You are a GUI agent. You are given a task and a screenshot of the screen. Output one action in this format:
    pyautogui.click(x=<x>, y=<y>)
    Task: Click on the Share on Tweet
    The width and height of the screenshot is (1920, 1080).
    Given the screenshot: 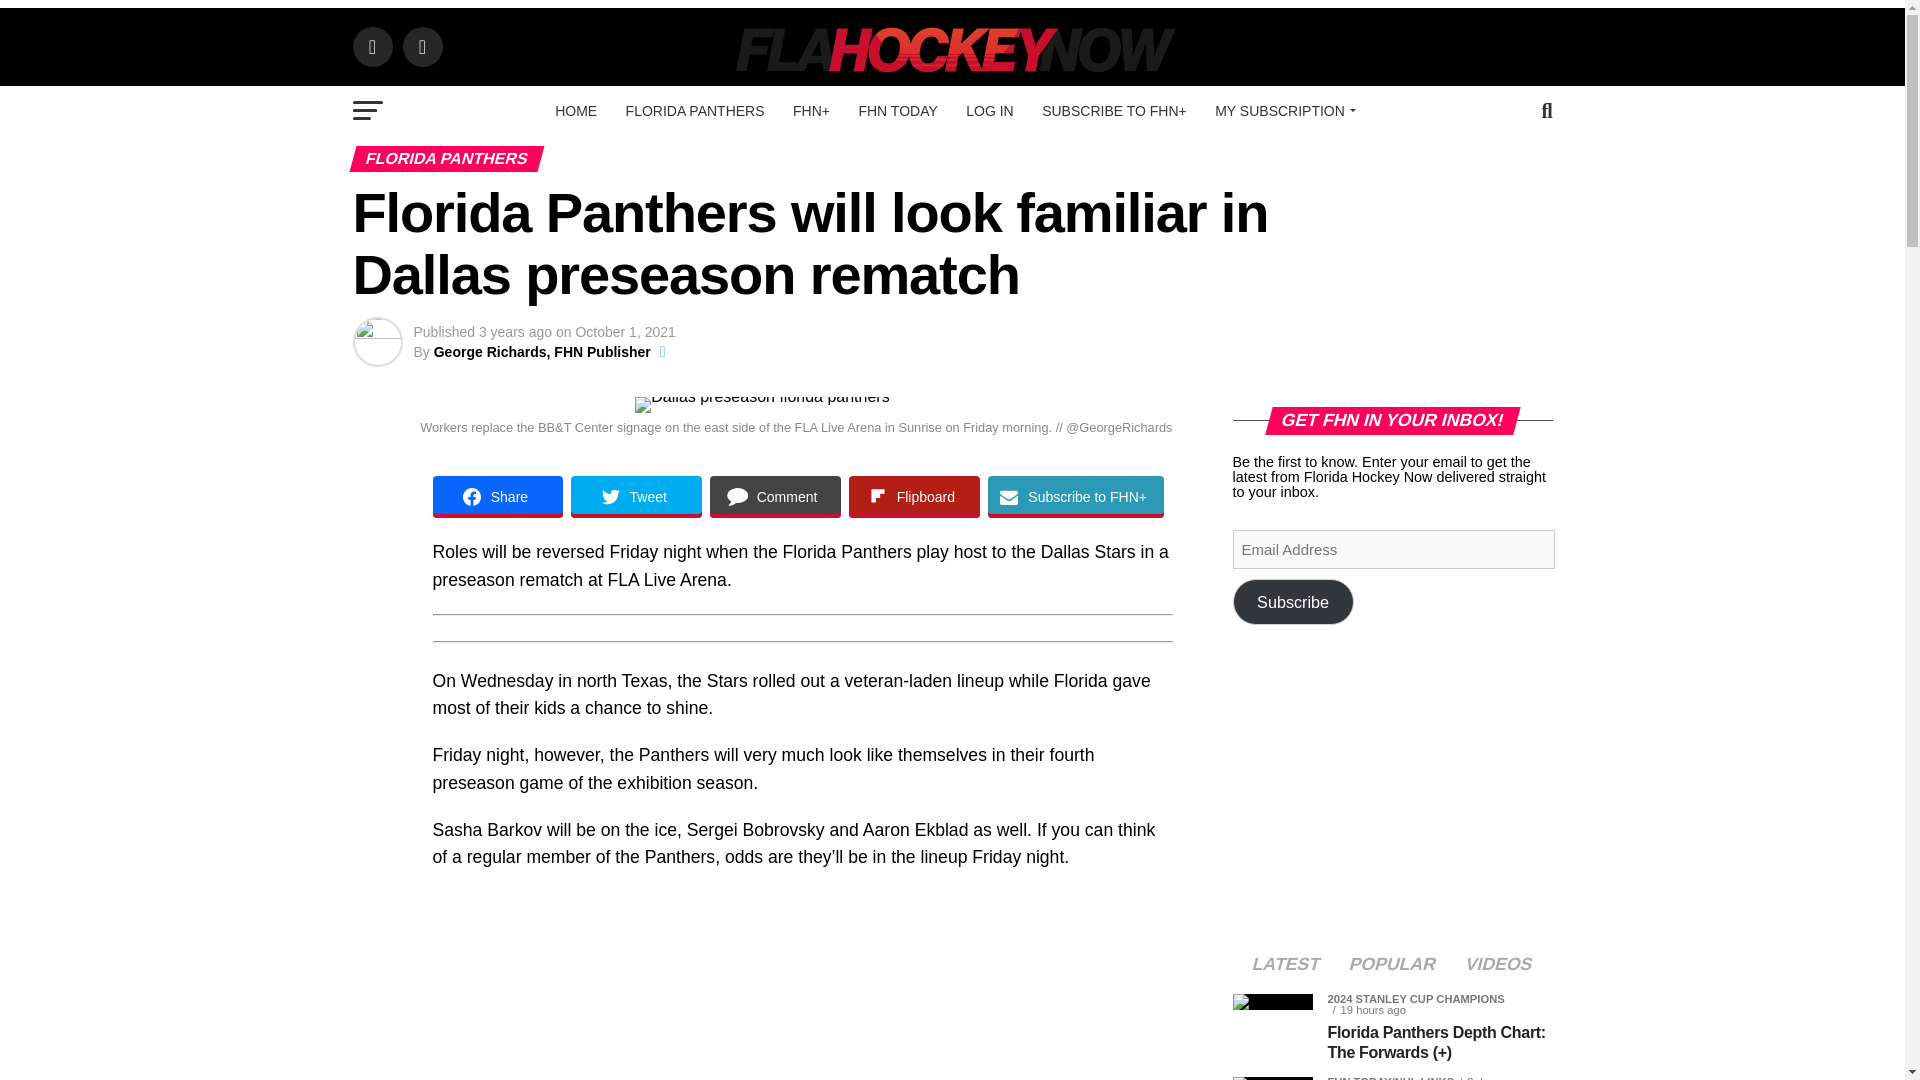 What is the action you would take?
    pyautogui.click(x=636, y=497)
    